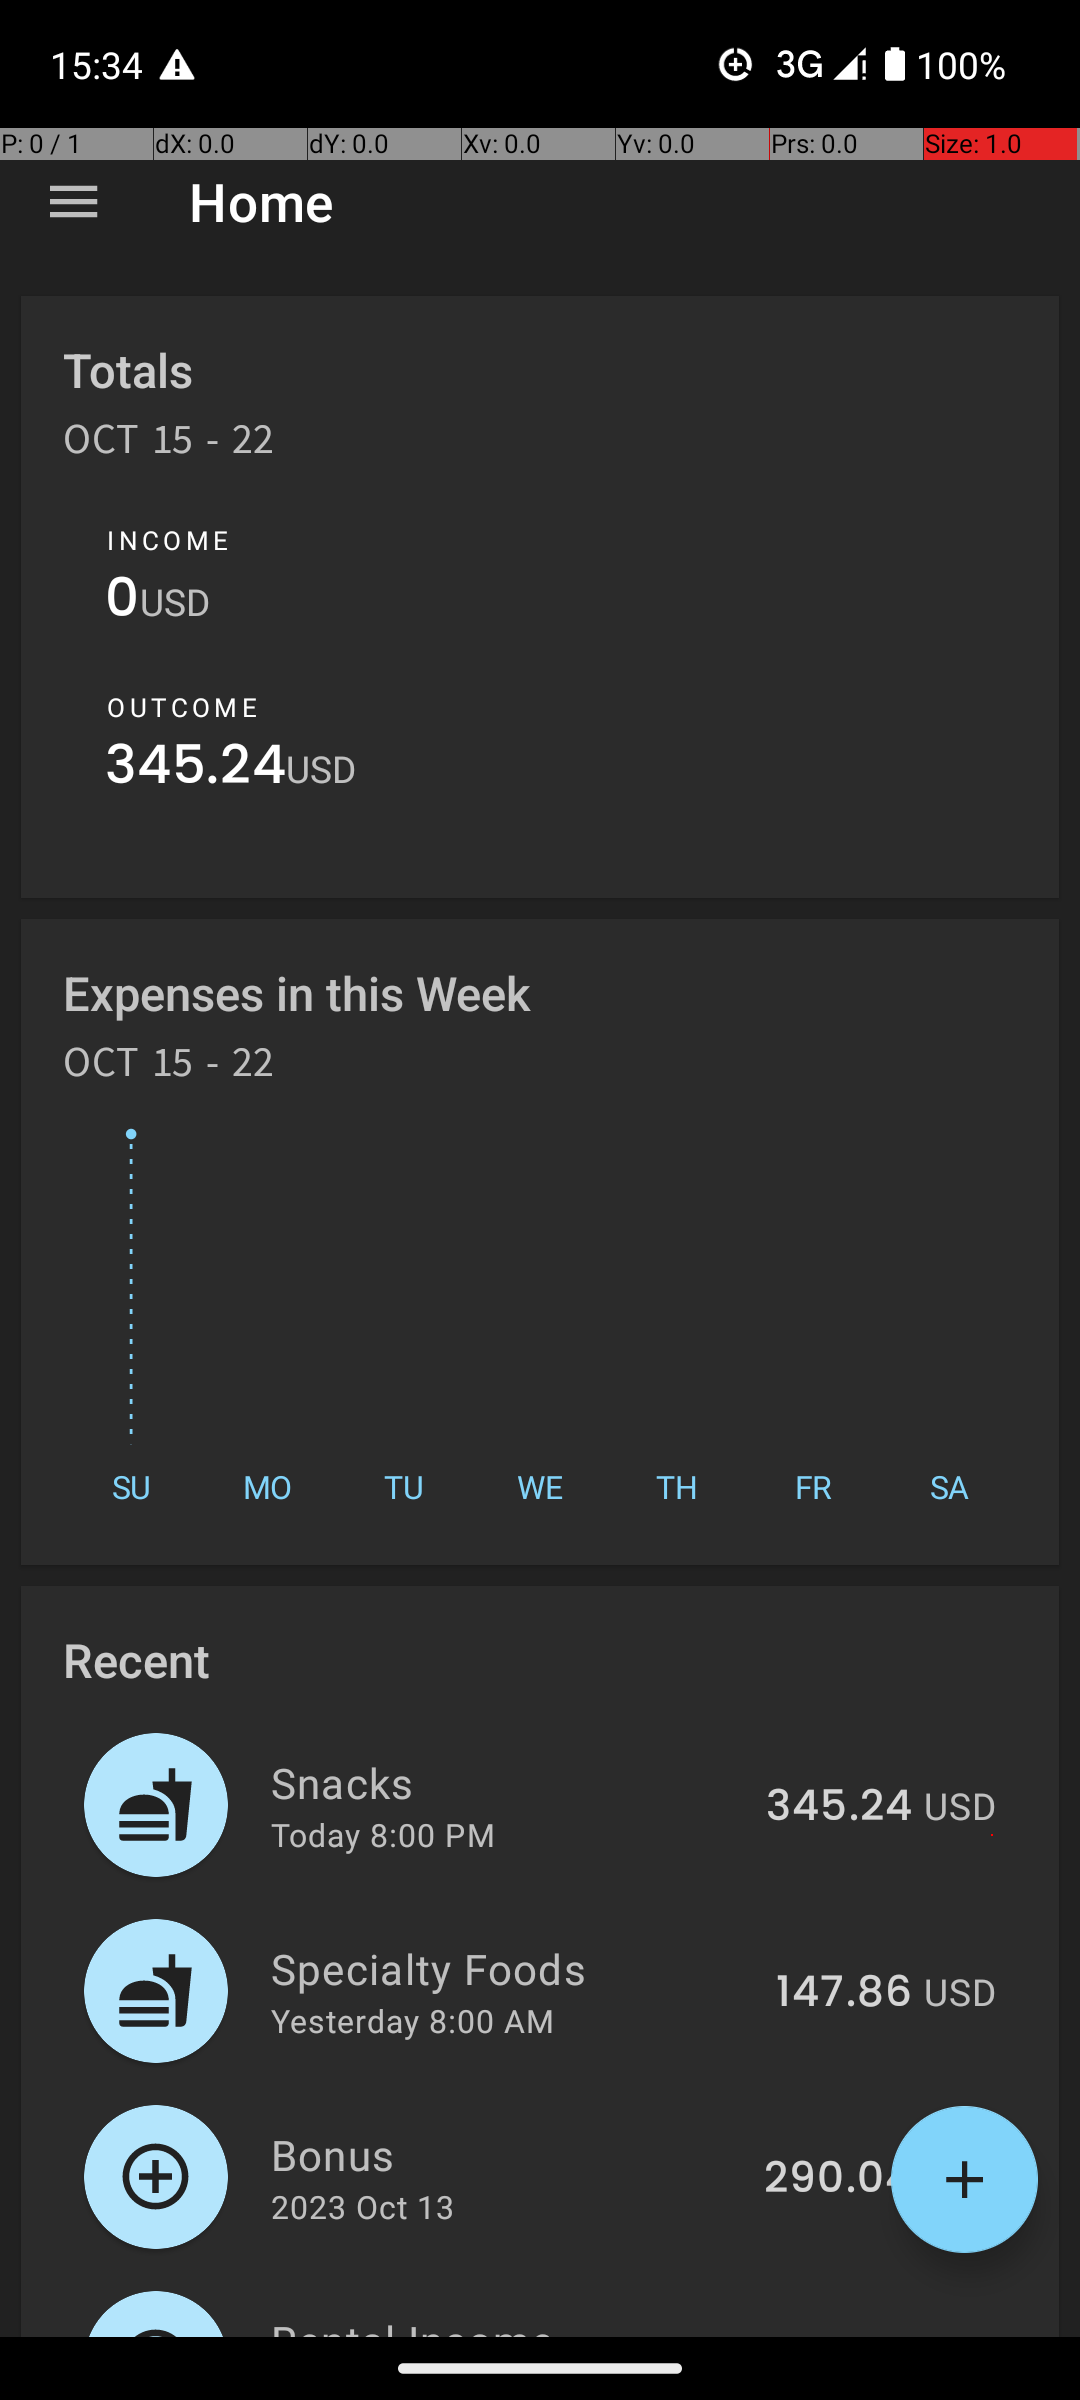  What do you see at coordinates (182, 707) in the screenshot?
I see `OUTCOME` at bounding box center [182, 707].